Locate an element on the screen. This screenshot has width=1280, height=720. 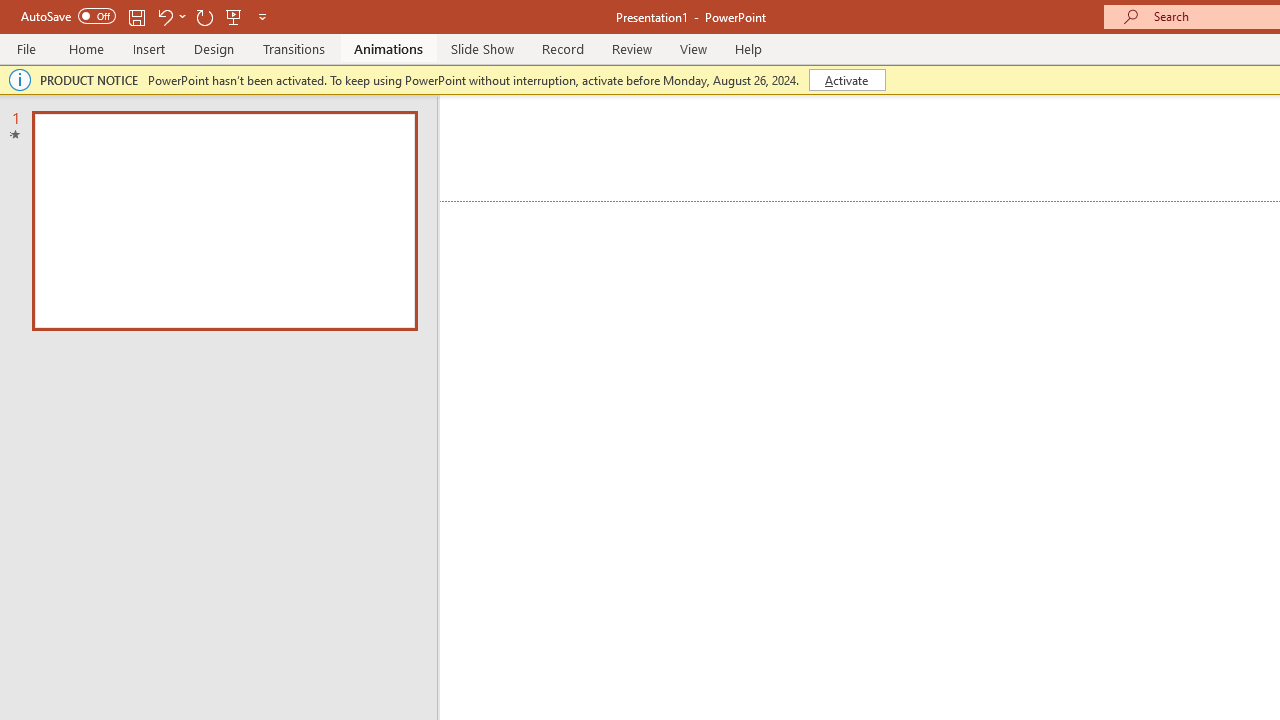
Help is located at coordinates (1014, 84).